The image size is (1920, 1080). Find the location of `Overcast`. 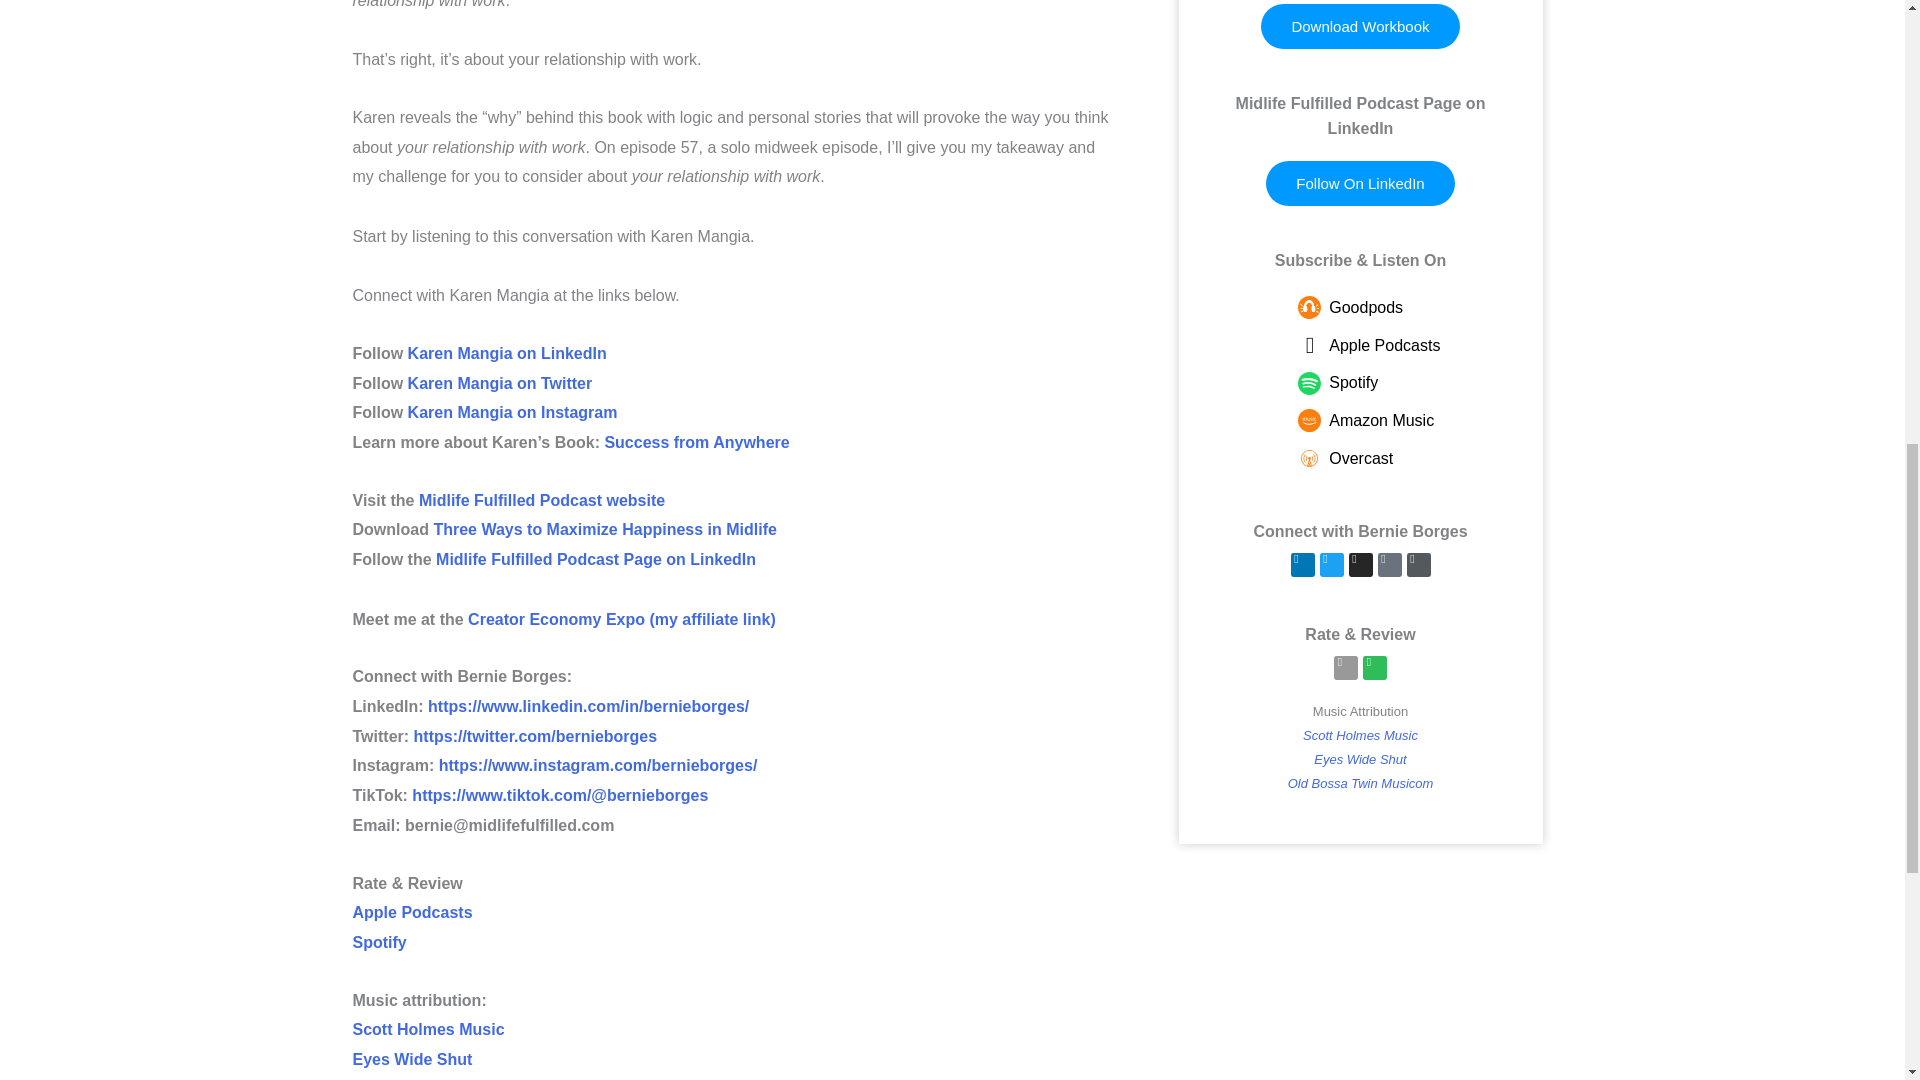

Overcast is located at coordinates (1407, 458).